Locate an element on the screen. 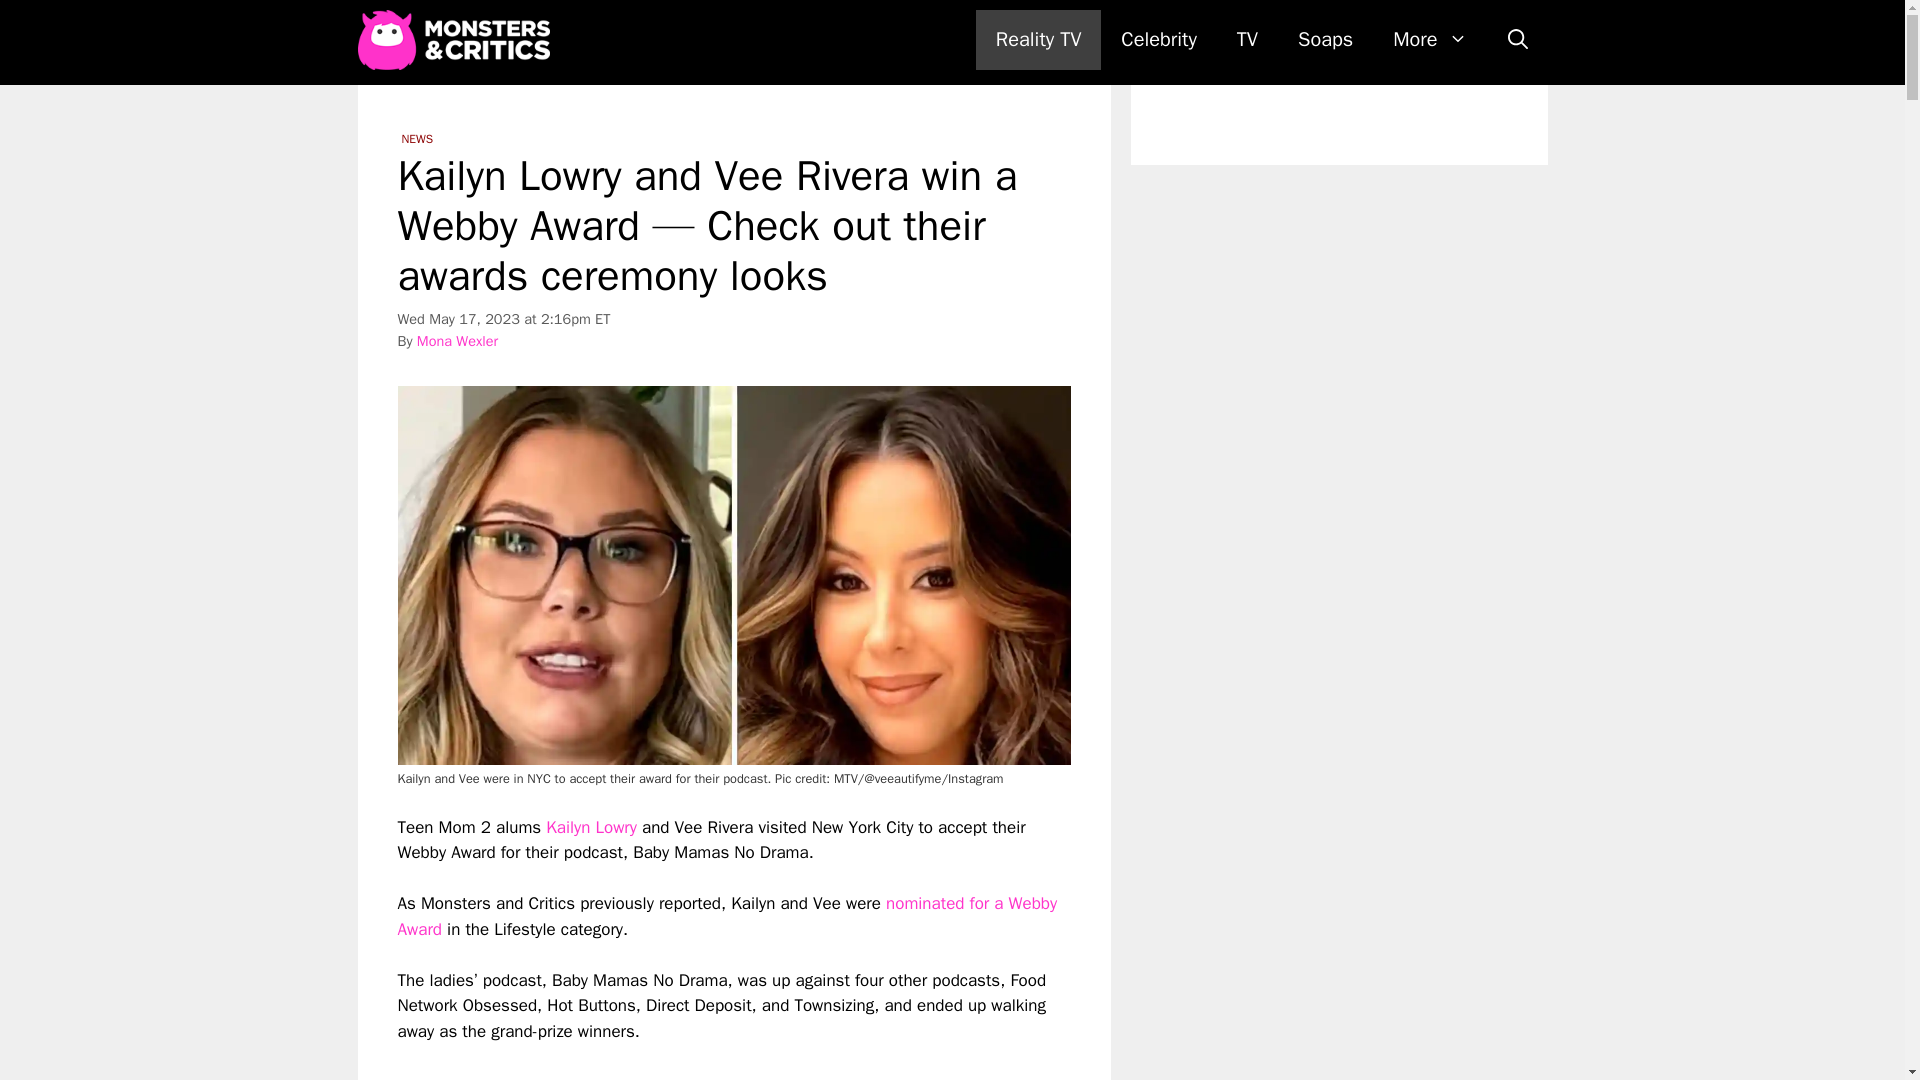 The height and width of the screenshot is (1080, 1920). Mona Wexler is located at coordinates (456, 340).